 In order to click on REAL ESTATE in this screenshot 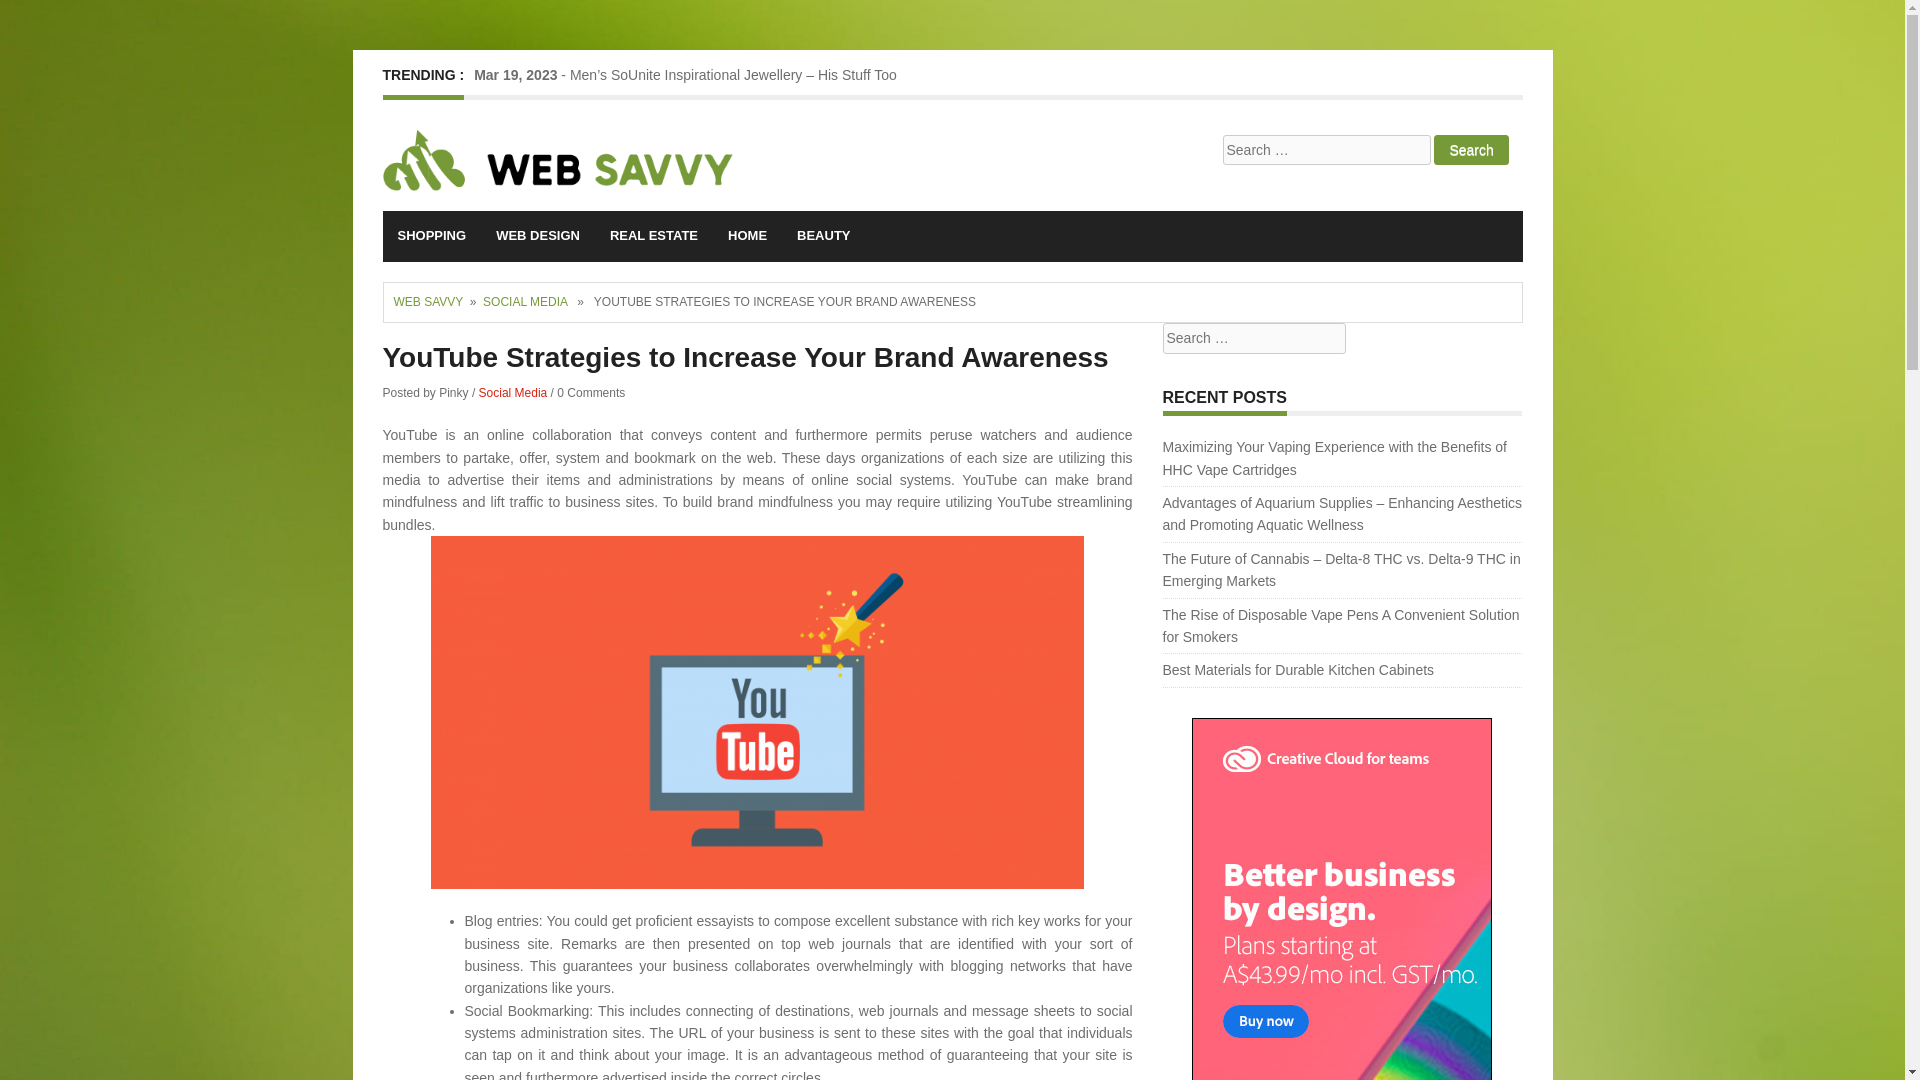, I will do `click(654, 236)`.